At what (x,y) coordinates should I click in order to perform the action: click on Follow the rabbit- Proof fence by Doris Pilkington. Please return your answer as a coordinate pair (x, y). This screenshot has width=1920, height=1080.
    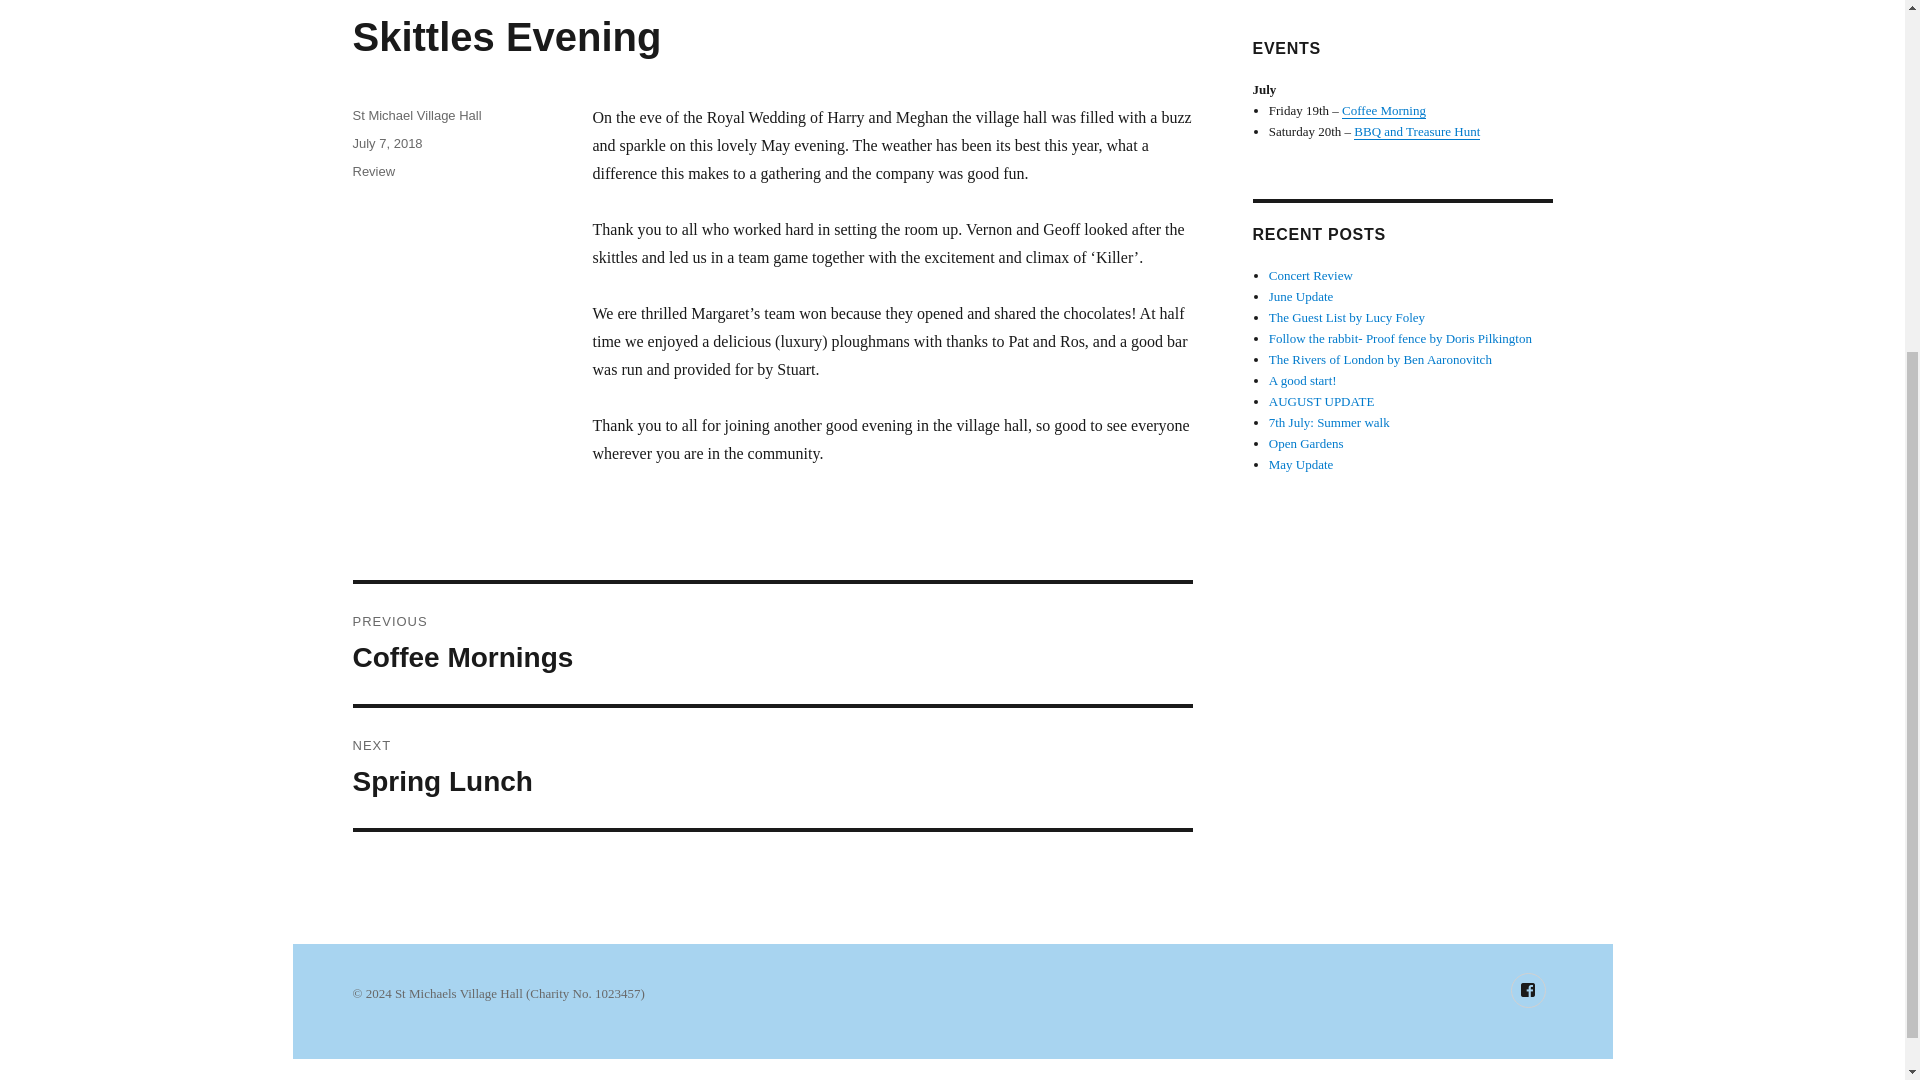
    Looking at the image, I should click on (1400, 338).